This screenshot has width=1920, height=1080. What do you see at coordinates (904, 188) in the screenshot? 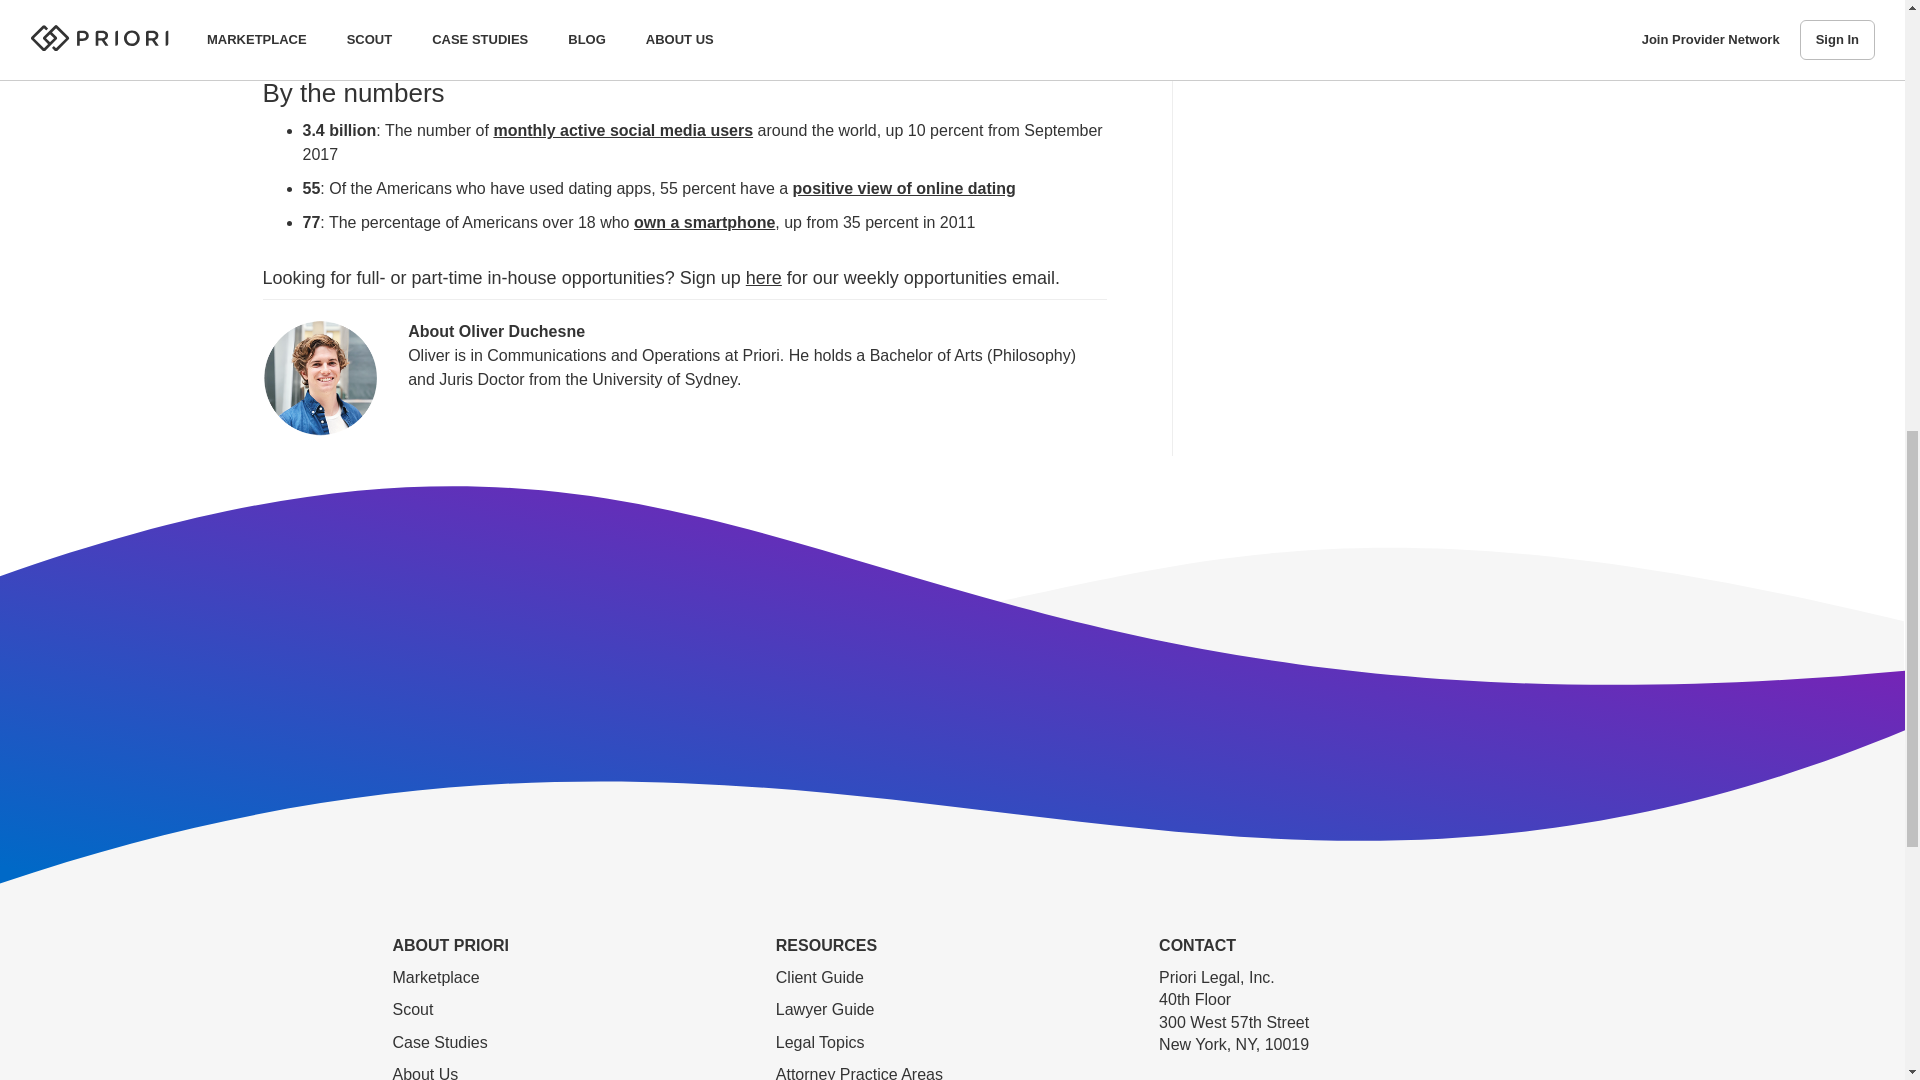
I see `positive view of online dating` at bounding box center [904, 188].